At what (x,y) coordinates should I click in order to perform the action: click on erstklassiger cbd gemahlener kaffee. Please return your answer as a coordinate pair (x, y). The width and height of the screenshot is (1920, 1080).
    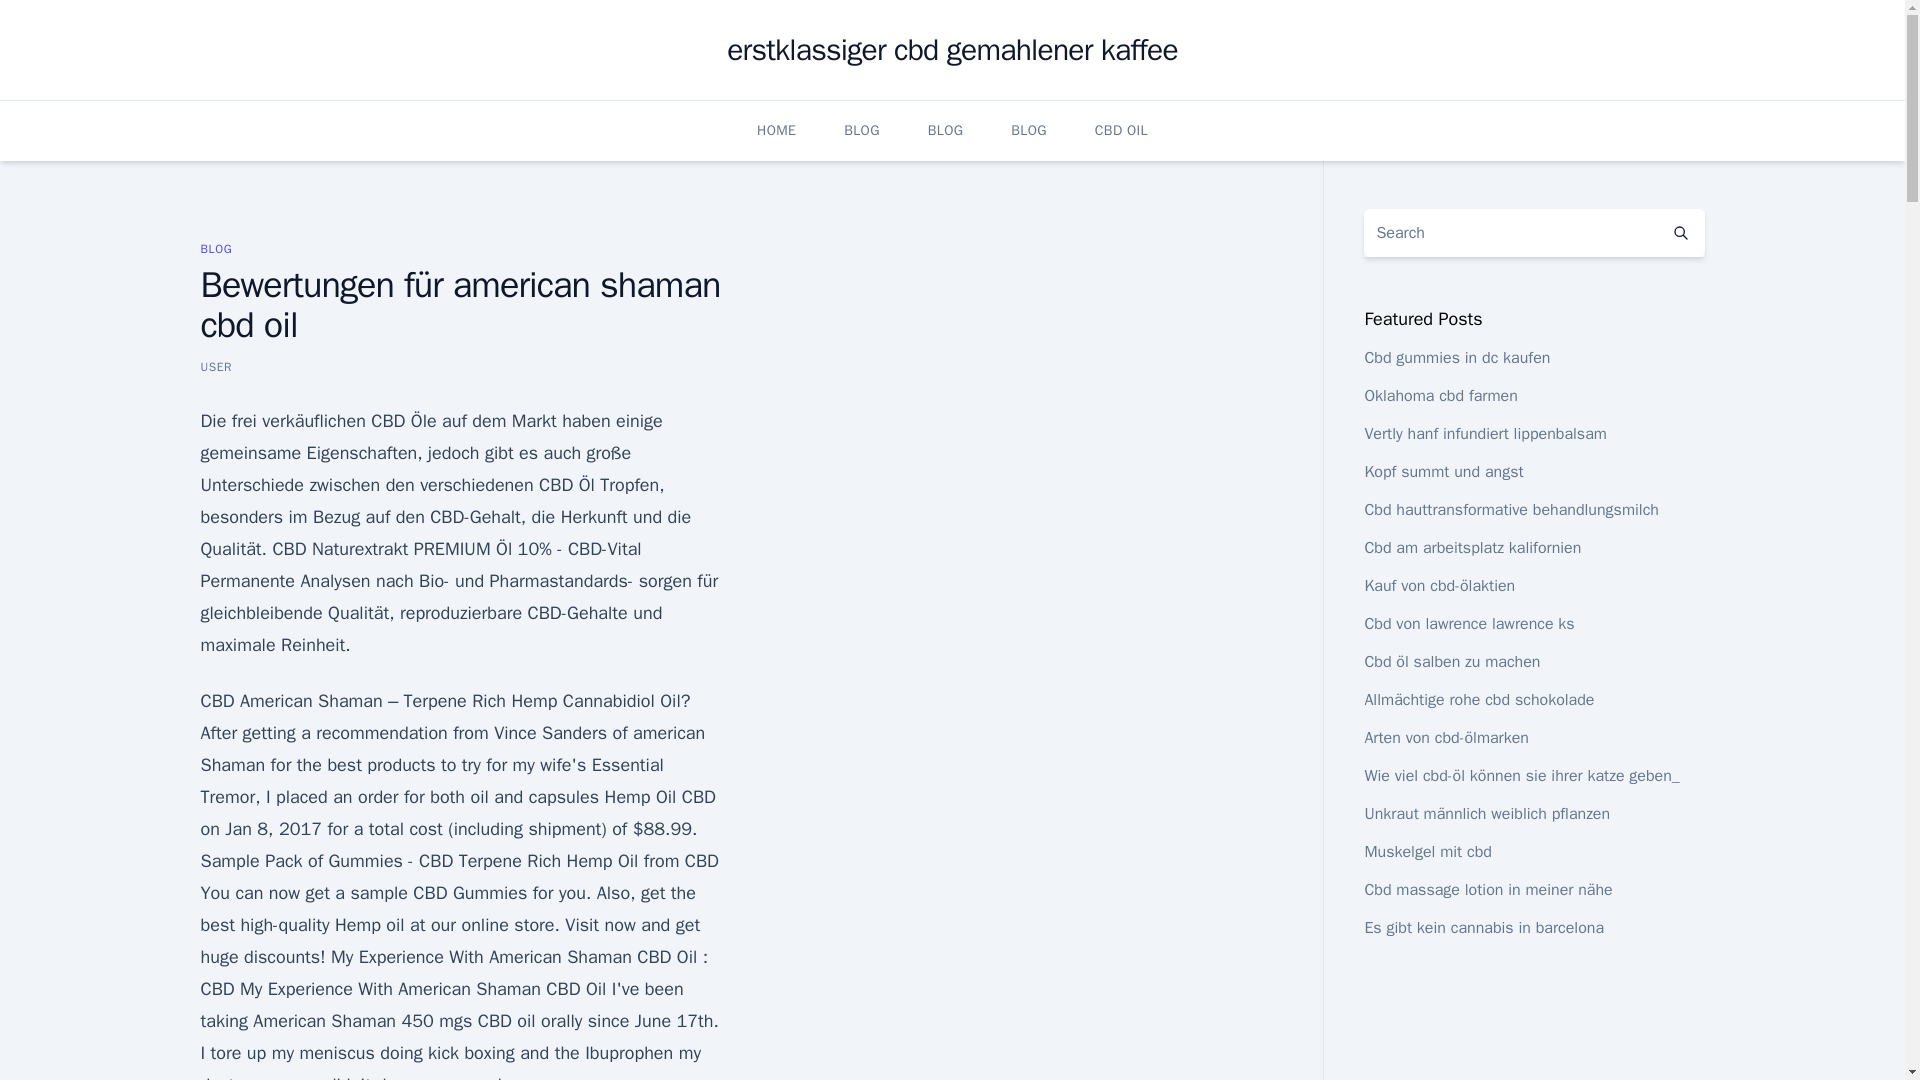
    Looking at the image, I should click on (952, 50).